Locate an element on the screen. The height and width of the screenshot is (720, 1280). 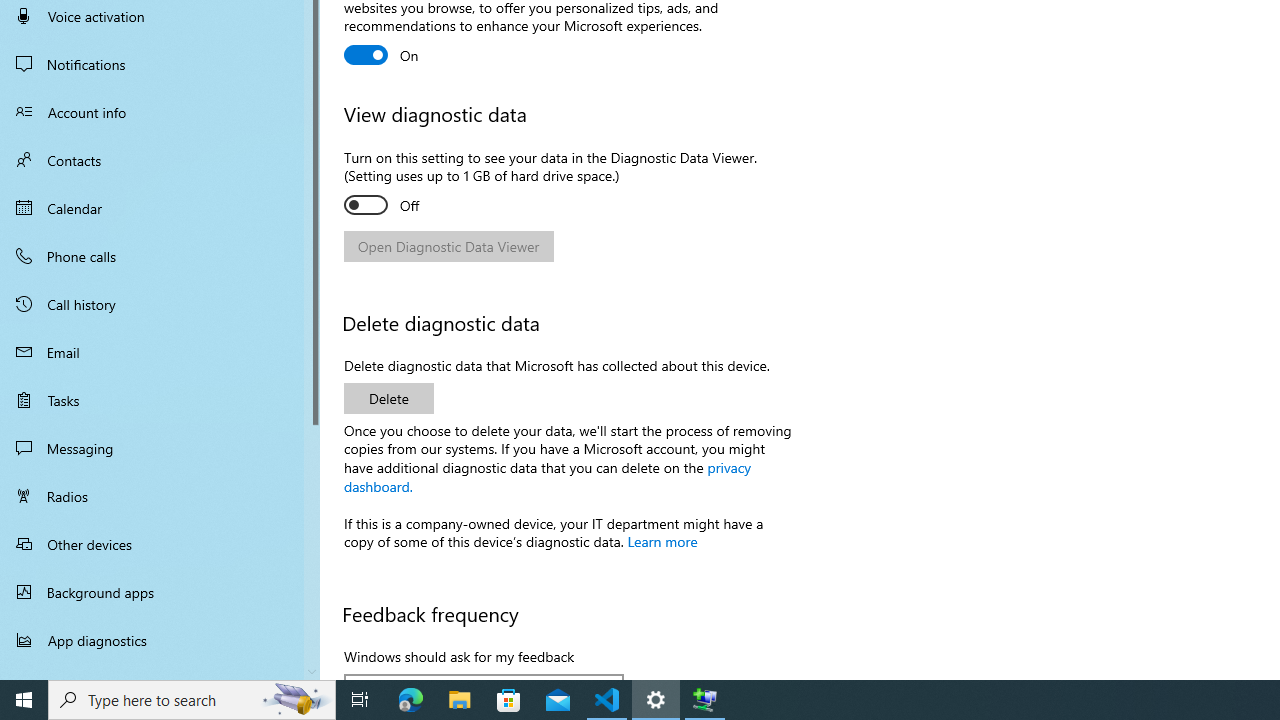
Open Diagnostic Data Viewer is located at coordinates (449, 246).